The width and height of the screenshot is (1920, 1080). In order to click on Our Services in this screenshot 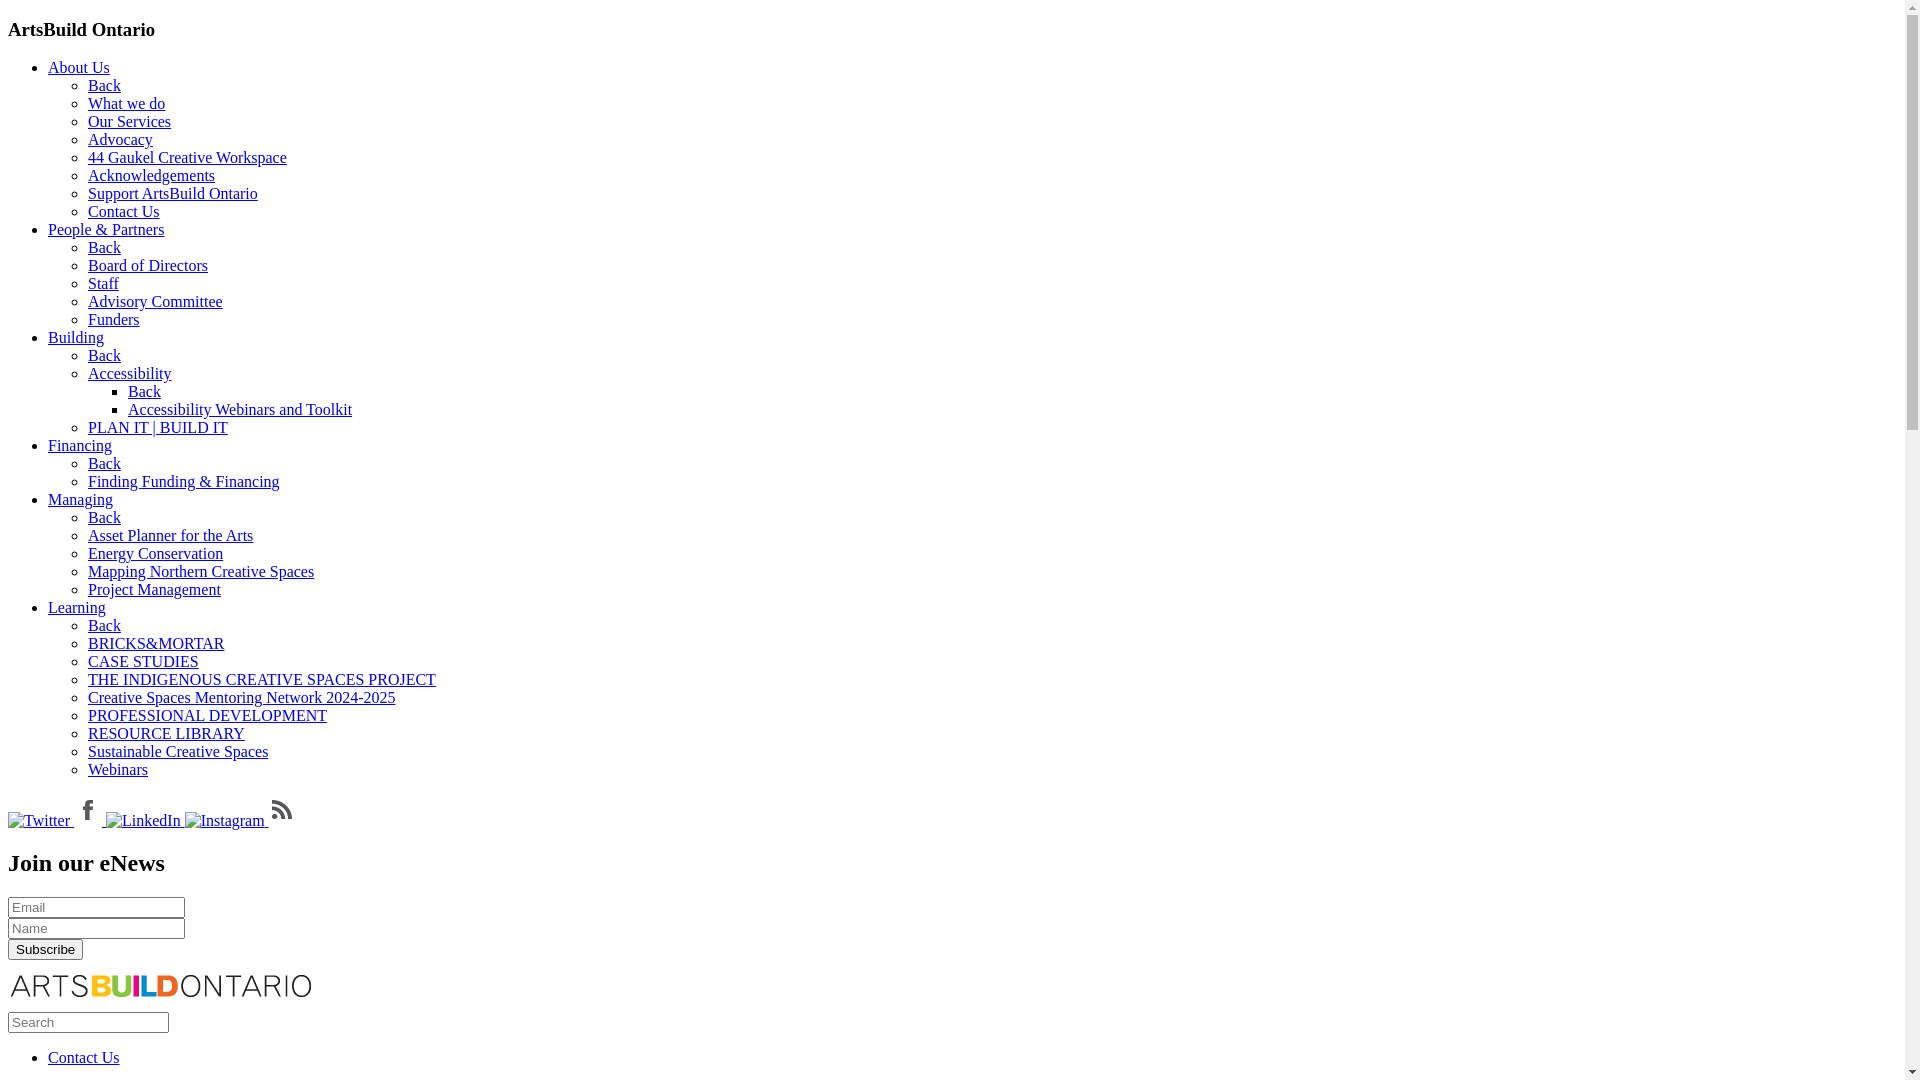, I will do `click(130, 122)`.